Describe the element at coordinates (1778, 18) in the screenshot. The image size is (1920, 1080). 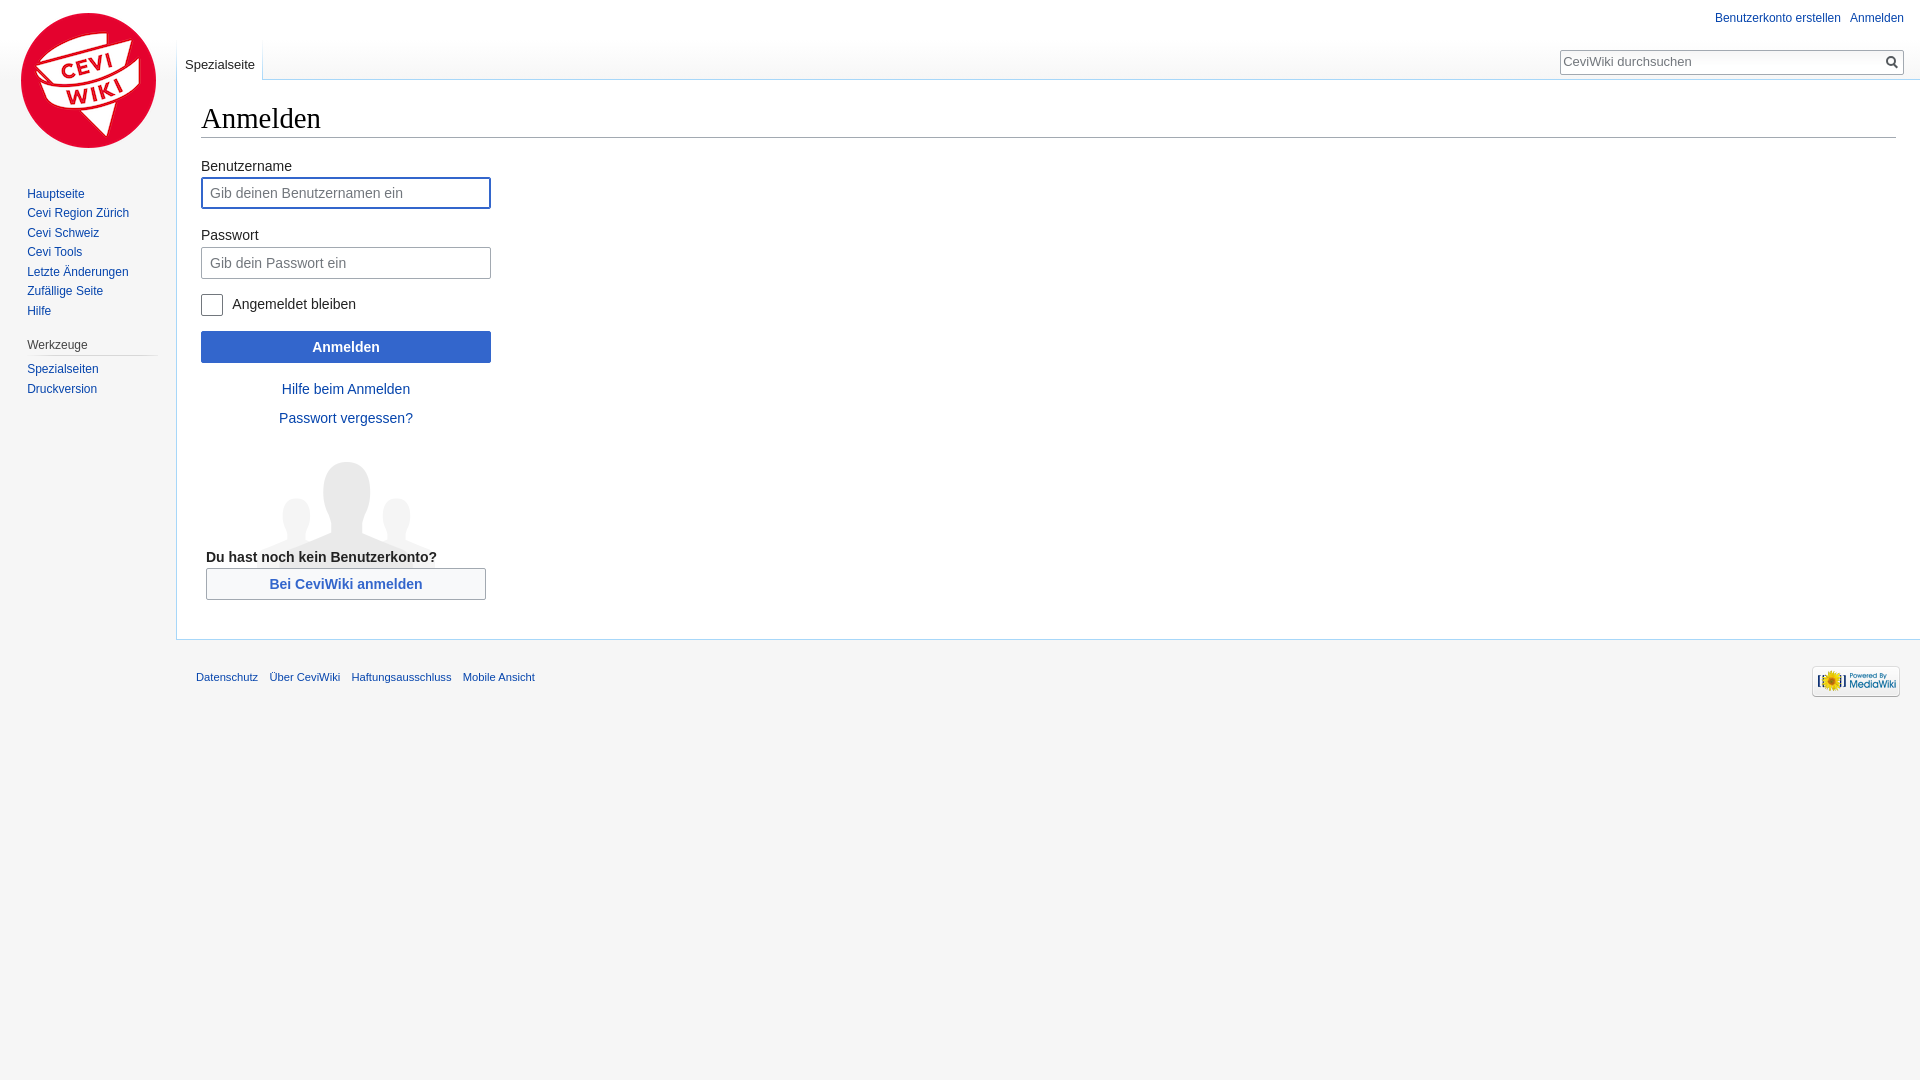
I see `Benutzerkonto erstellen` at that location.